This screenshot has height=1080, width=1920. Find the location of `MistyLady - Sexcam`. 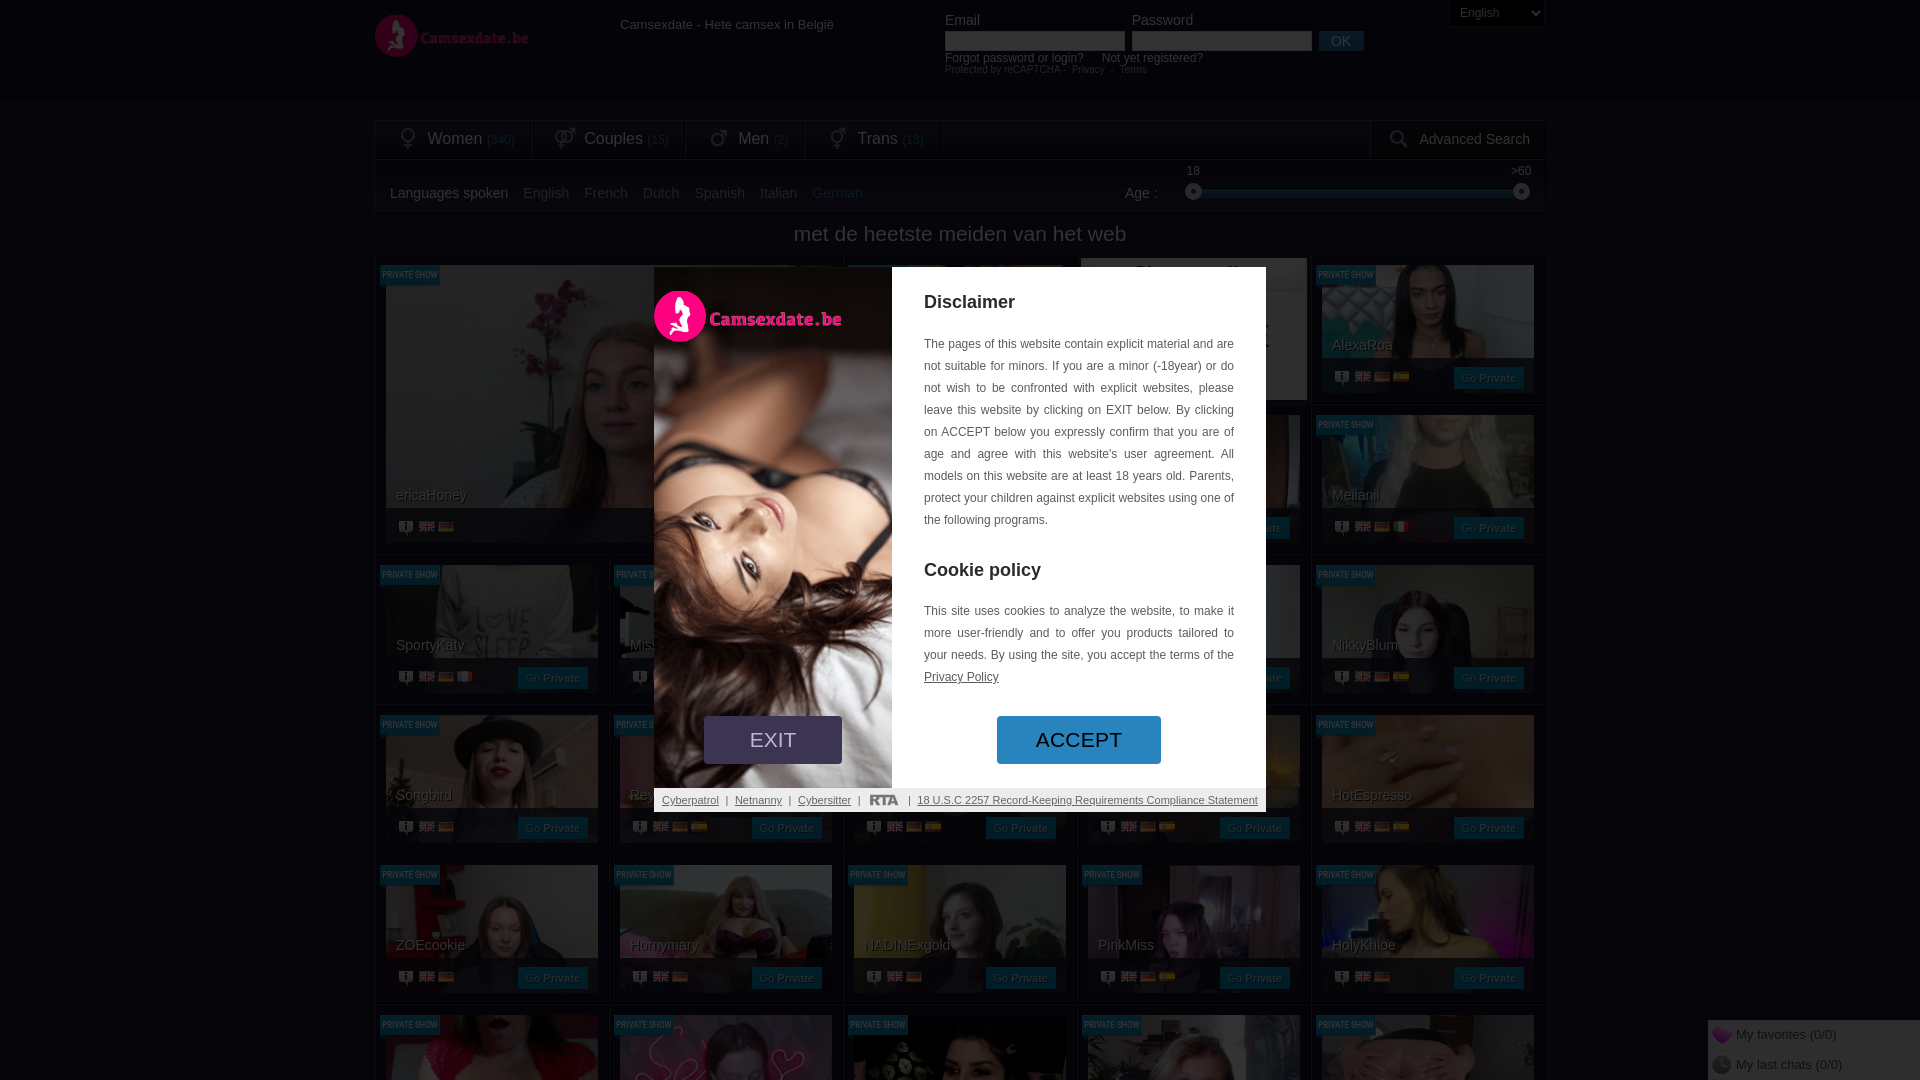

MistyLady - Sexcam is located at coordinates (1194, 644).